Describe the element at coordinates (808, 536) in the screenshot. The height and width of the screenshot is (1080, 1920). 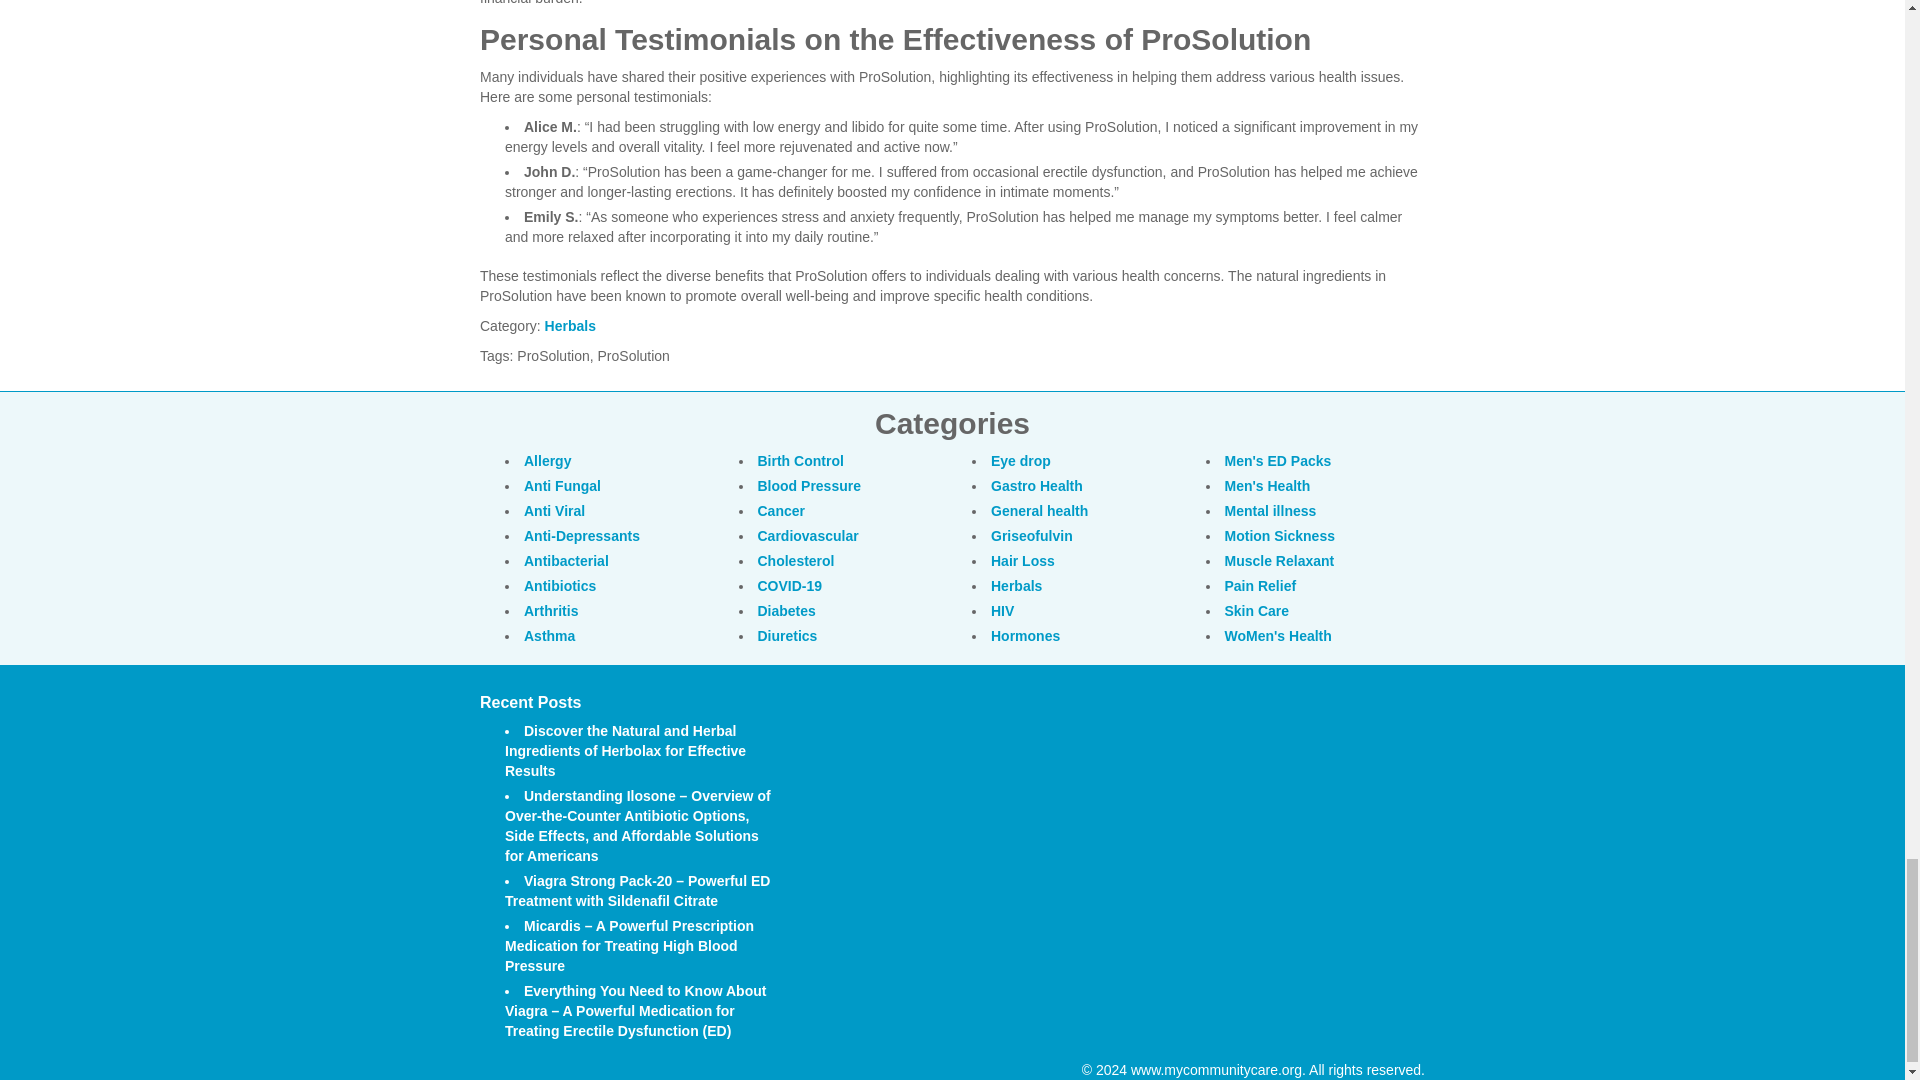
I see `Cardiovascular` at that location.